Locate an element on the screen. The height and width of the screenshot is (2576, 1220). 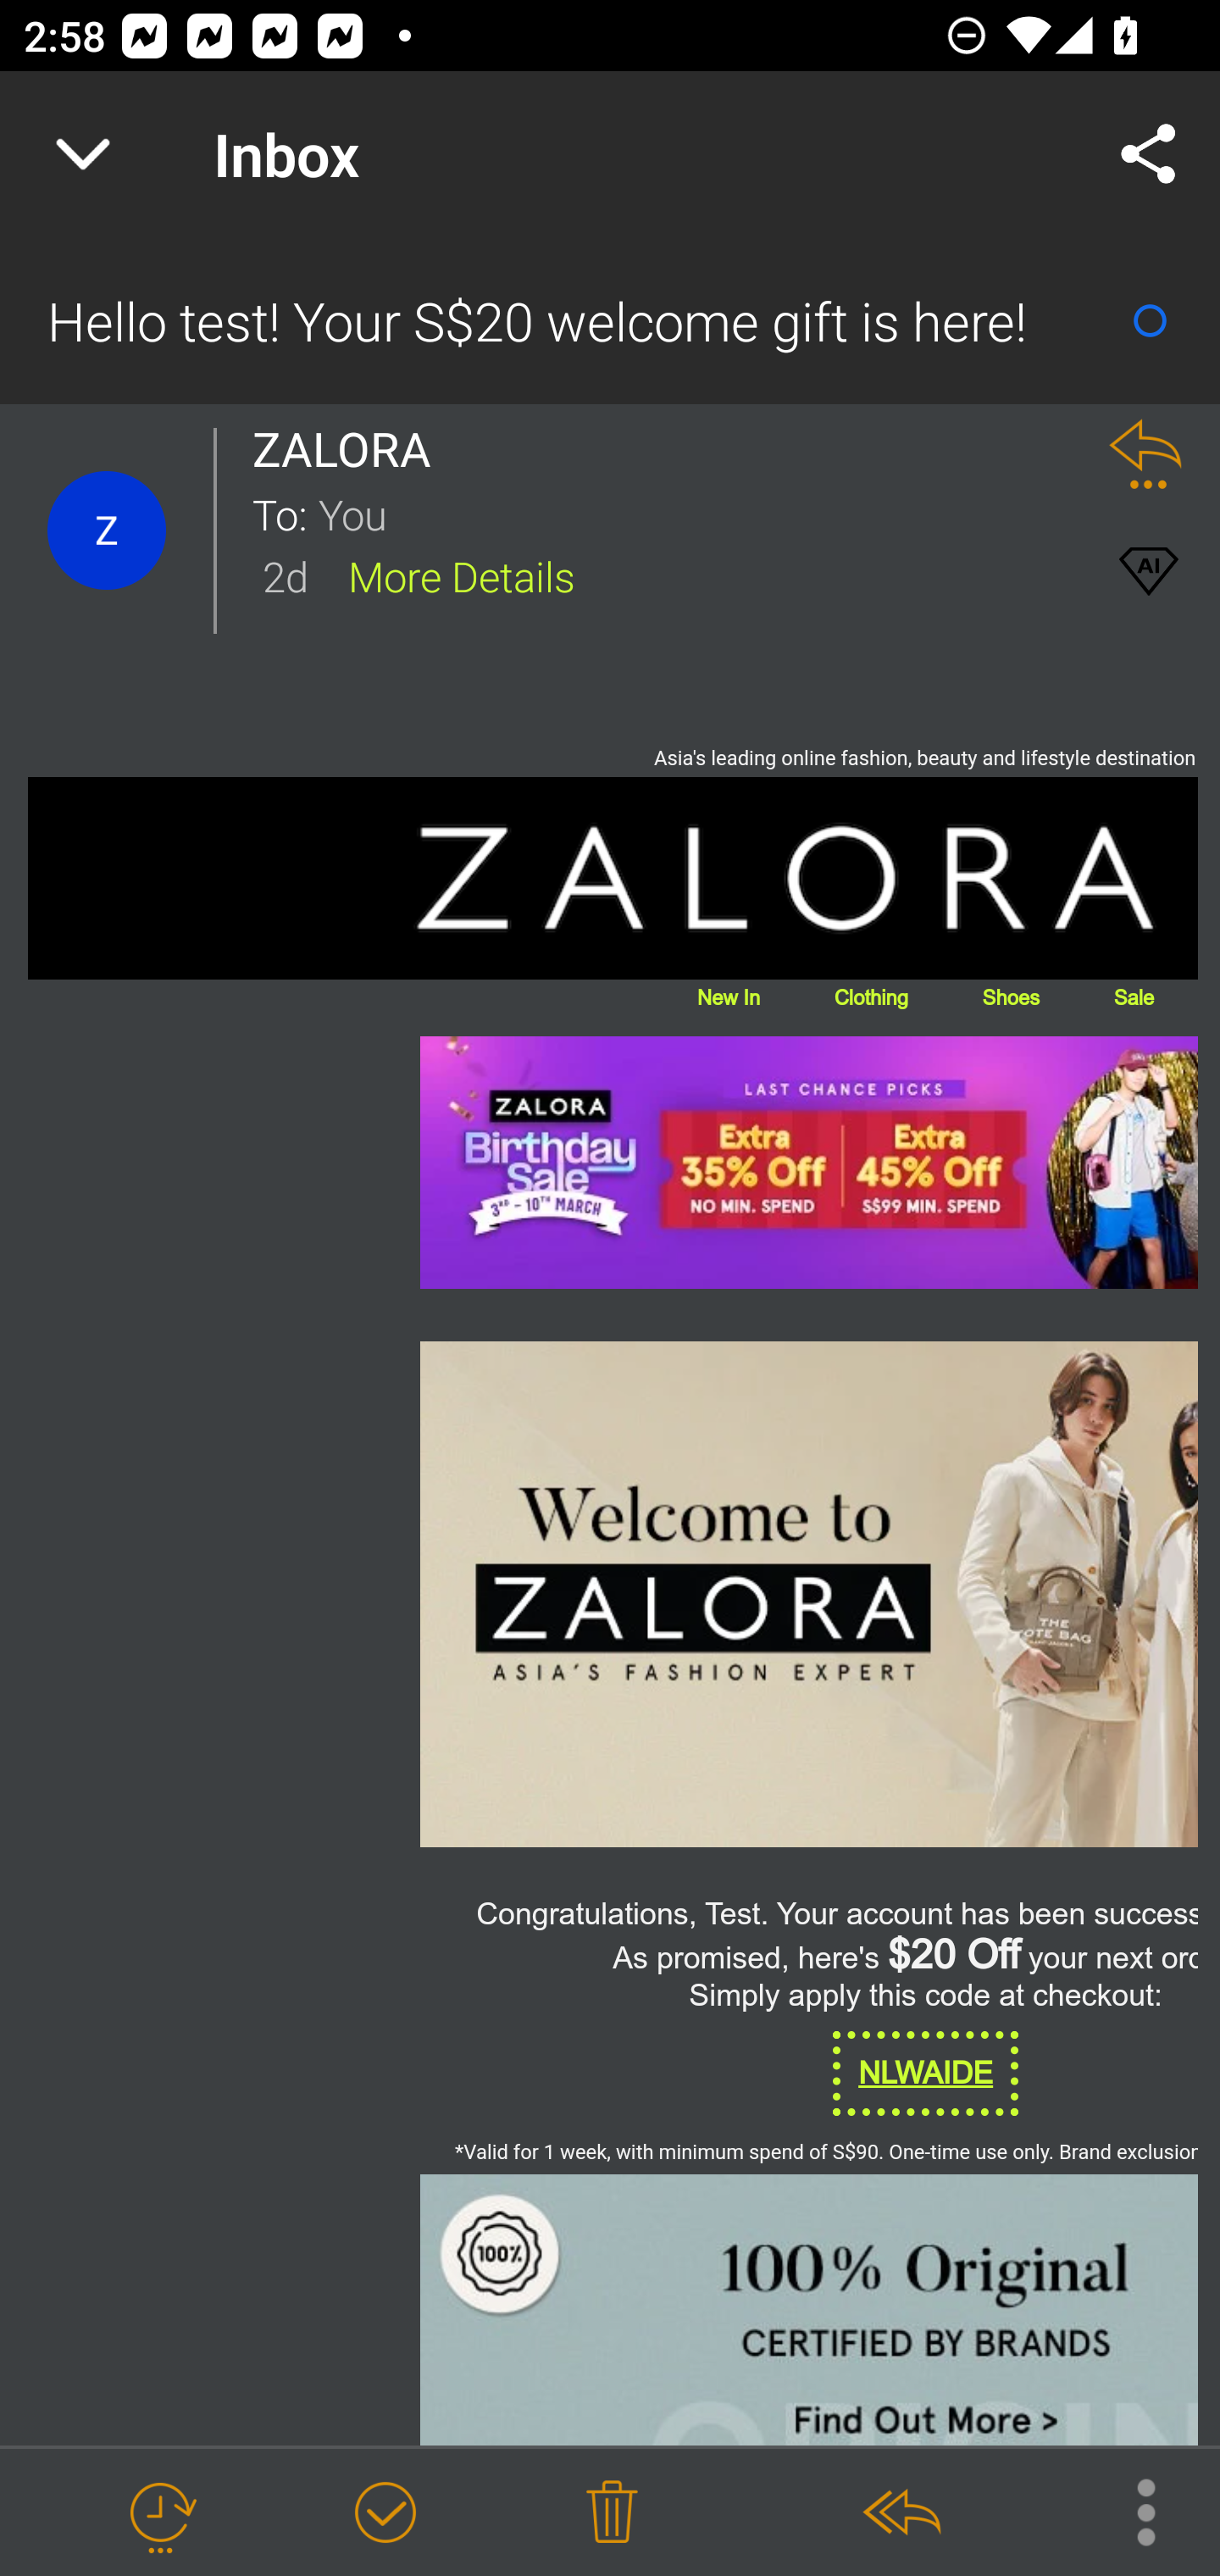
Shoes is located at coordinates (1010, 997).